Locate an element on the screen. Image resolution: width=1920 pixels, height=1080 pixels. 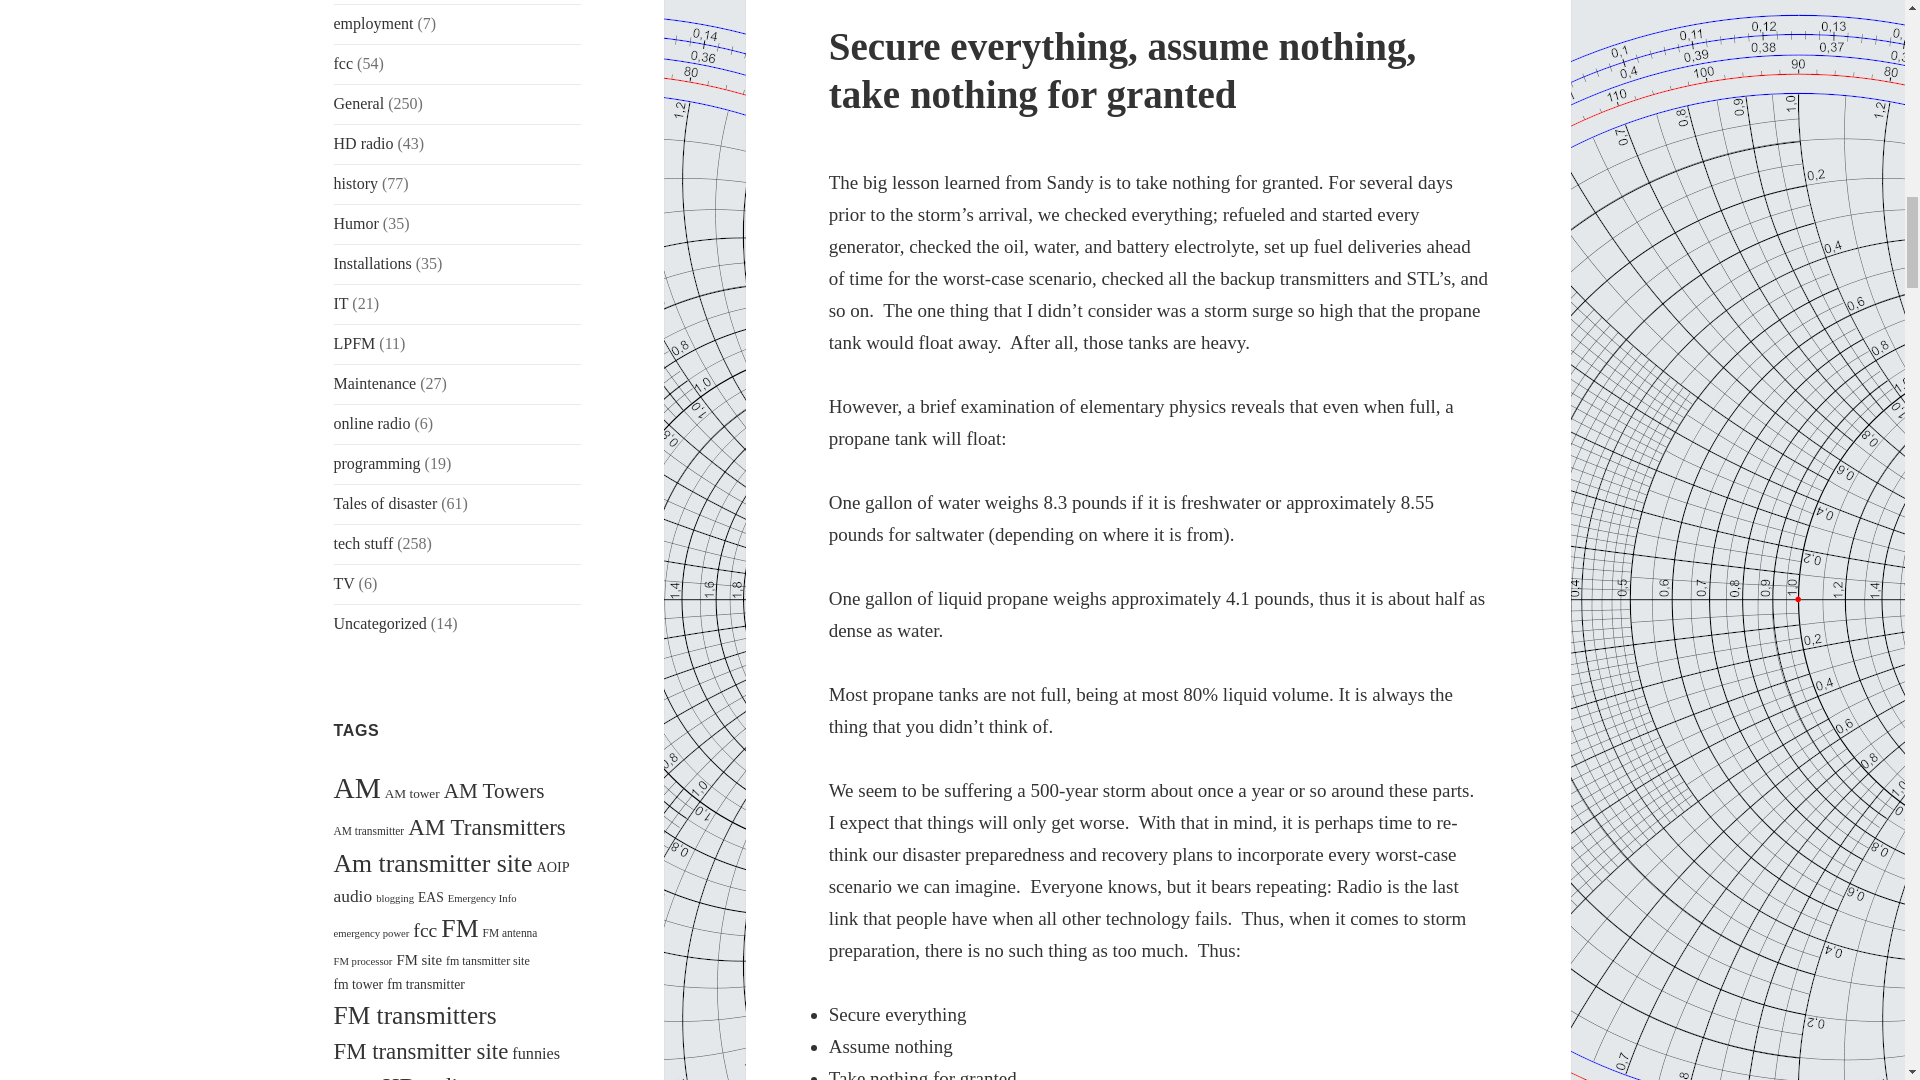
LPFM is located at coordinates (355, 343).